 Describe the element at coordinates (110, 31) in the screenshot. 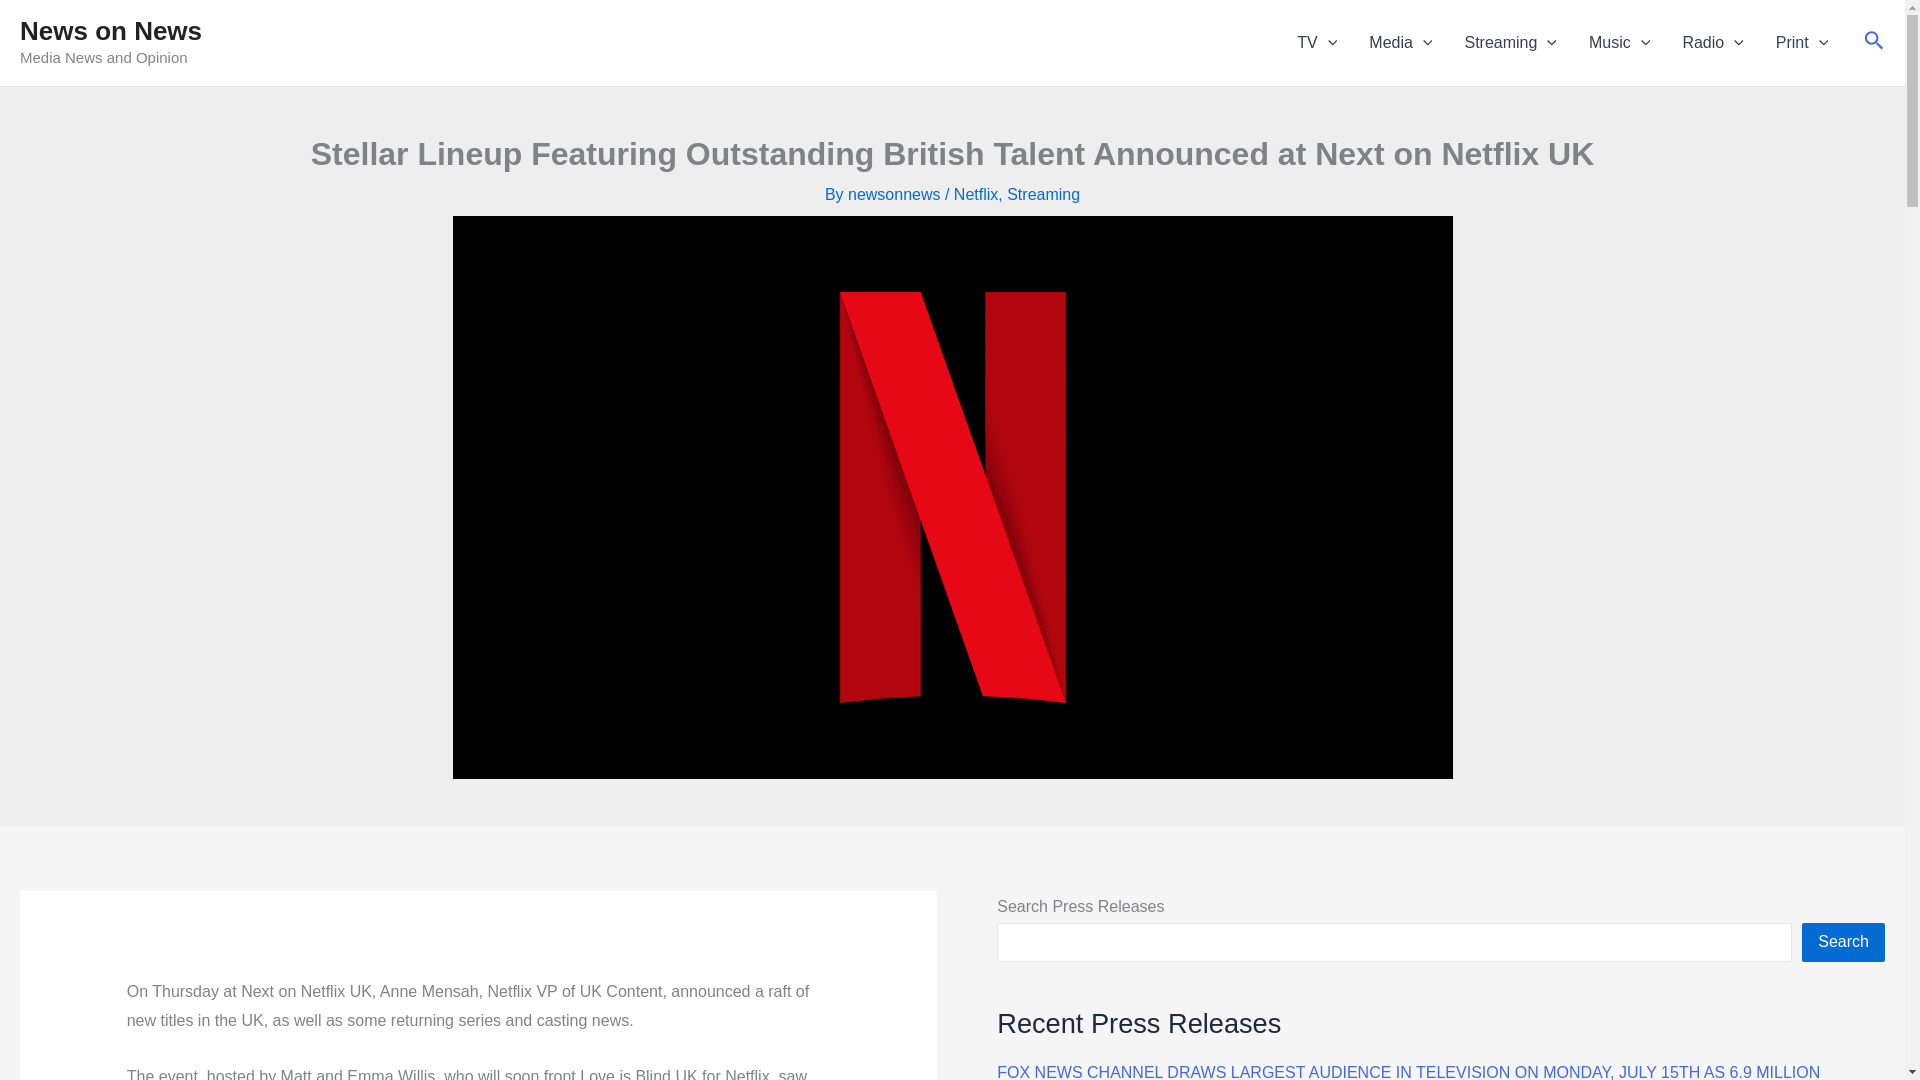

I see `News on News` at that location.